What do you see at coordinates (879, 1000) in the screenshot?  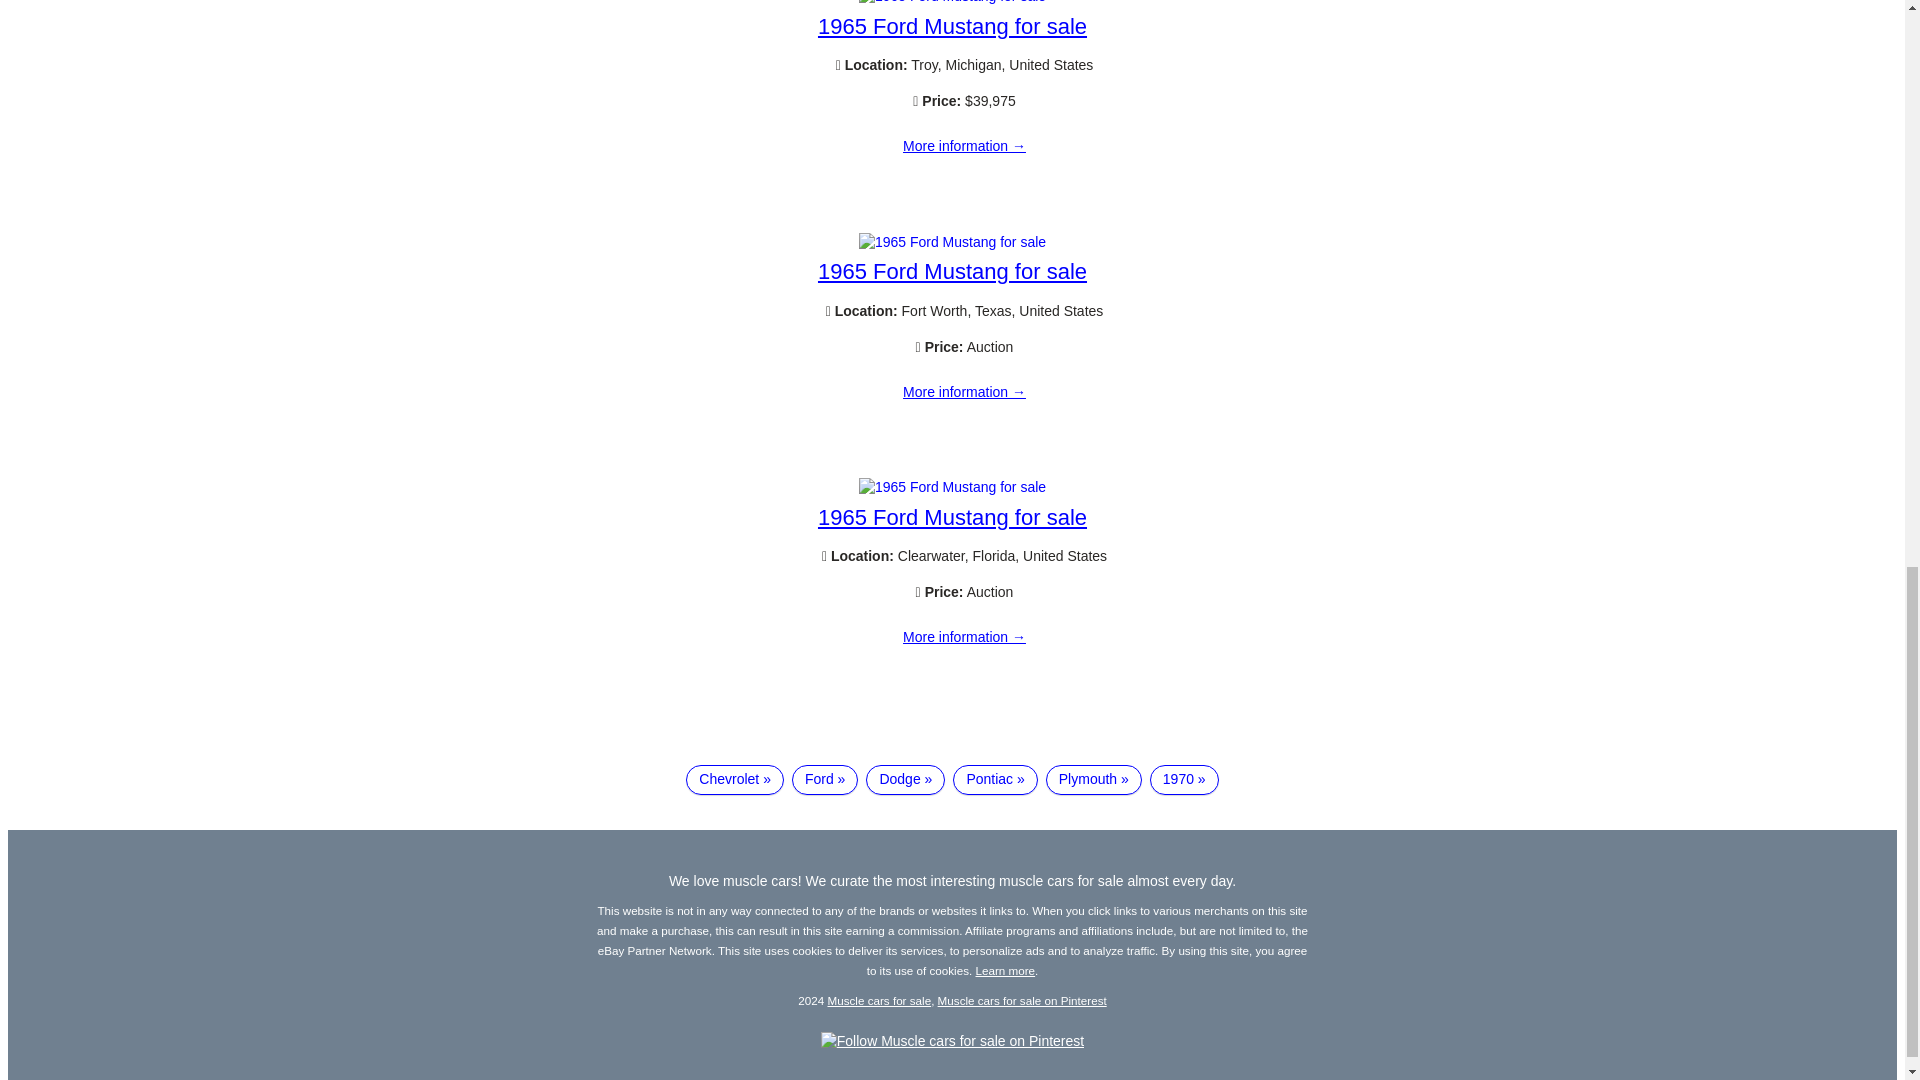 I see `Muscle cars for sale` at bounding box center [879, 1000].